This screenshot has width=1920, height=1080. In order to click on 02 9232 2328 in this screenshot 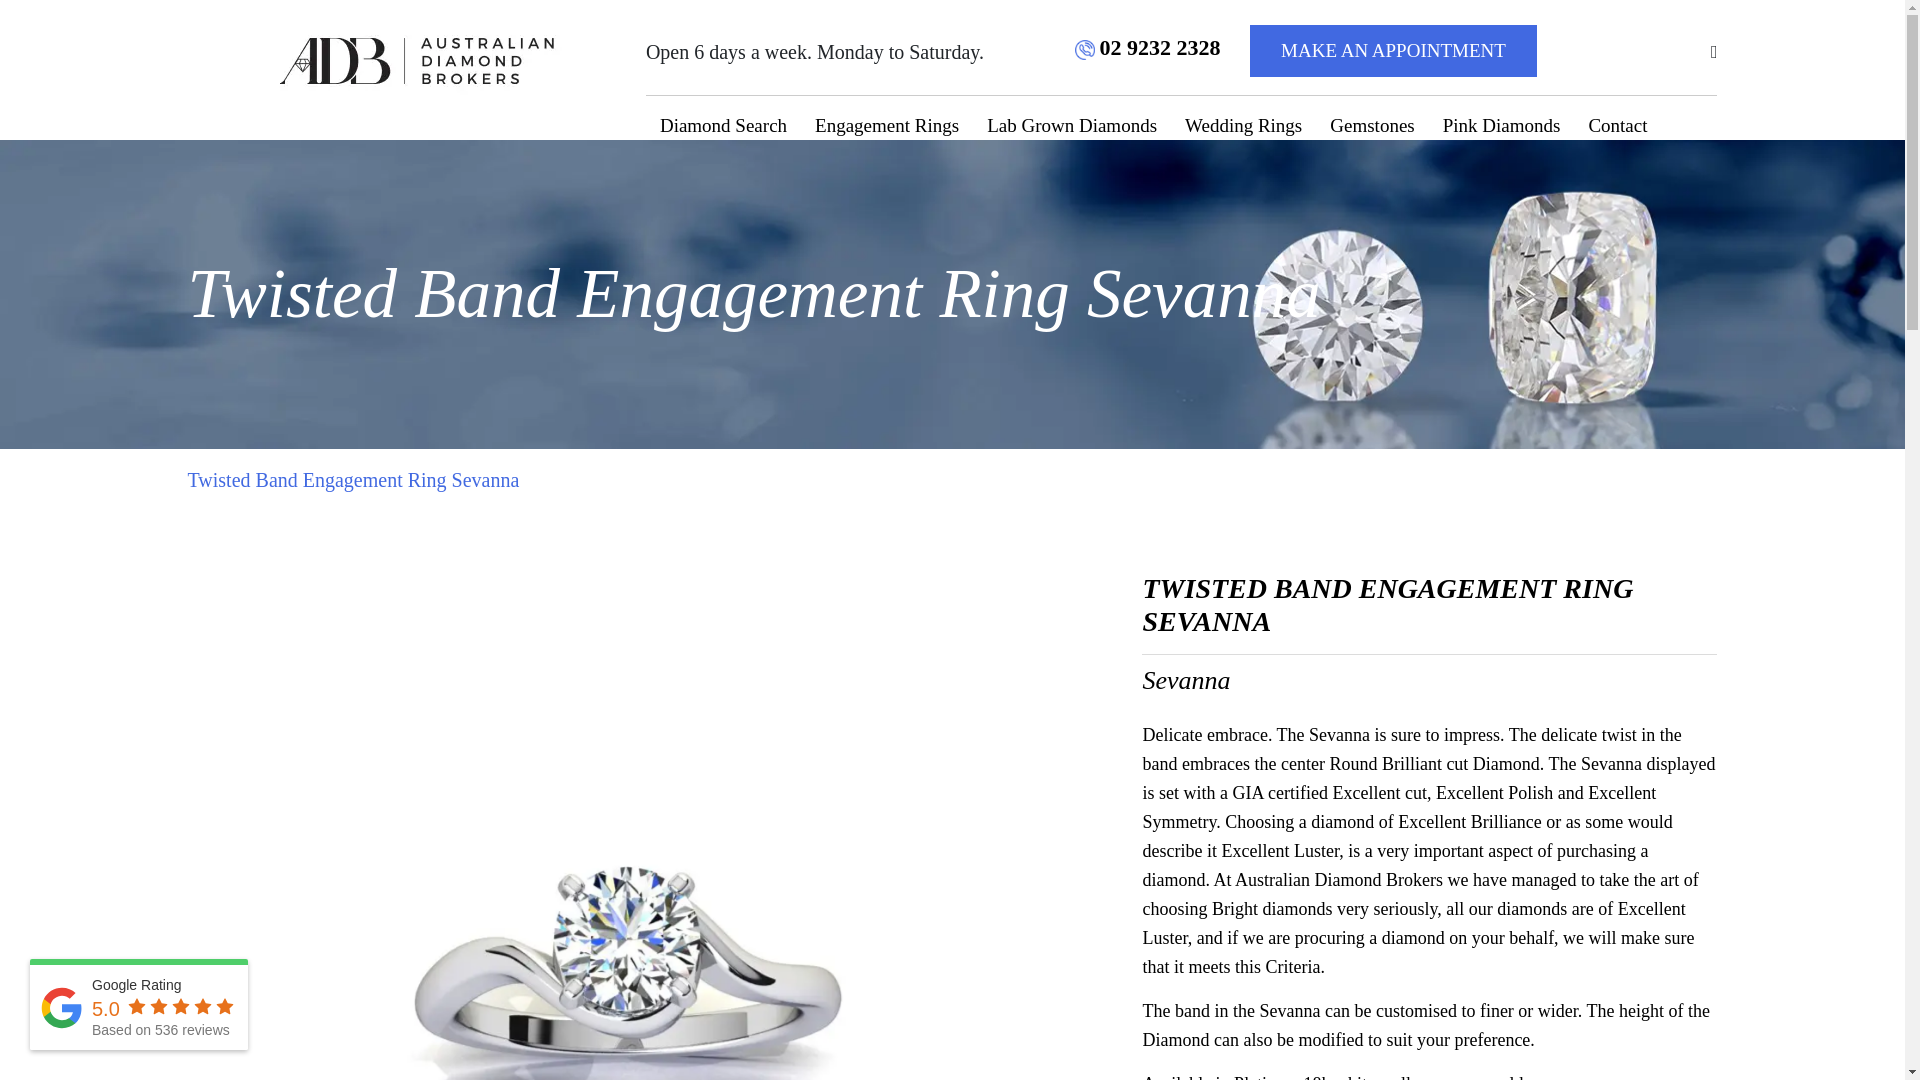, I will do `click(1148, 47)`.